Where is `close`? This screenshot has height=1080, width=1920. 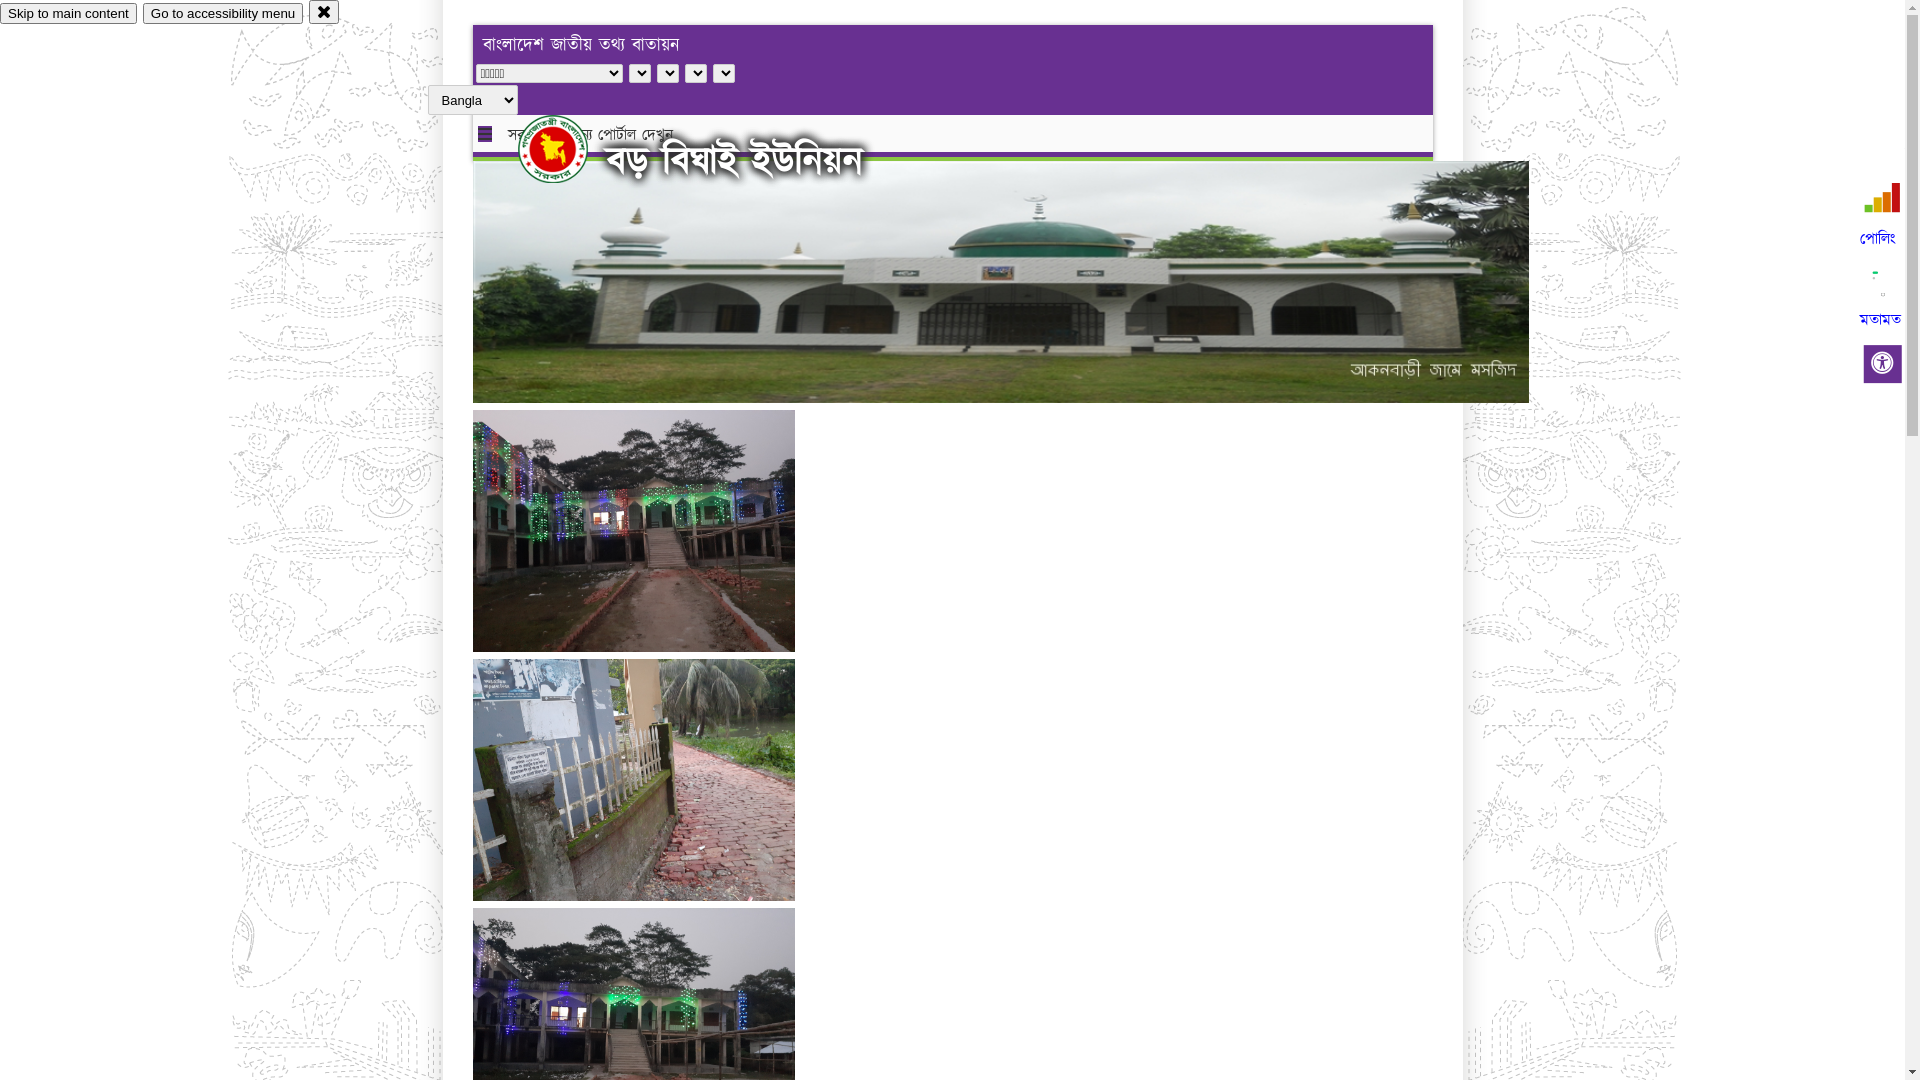 close is located at coordinates (324, 12).